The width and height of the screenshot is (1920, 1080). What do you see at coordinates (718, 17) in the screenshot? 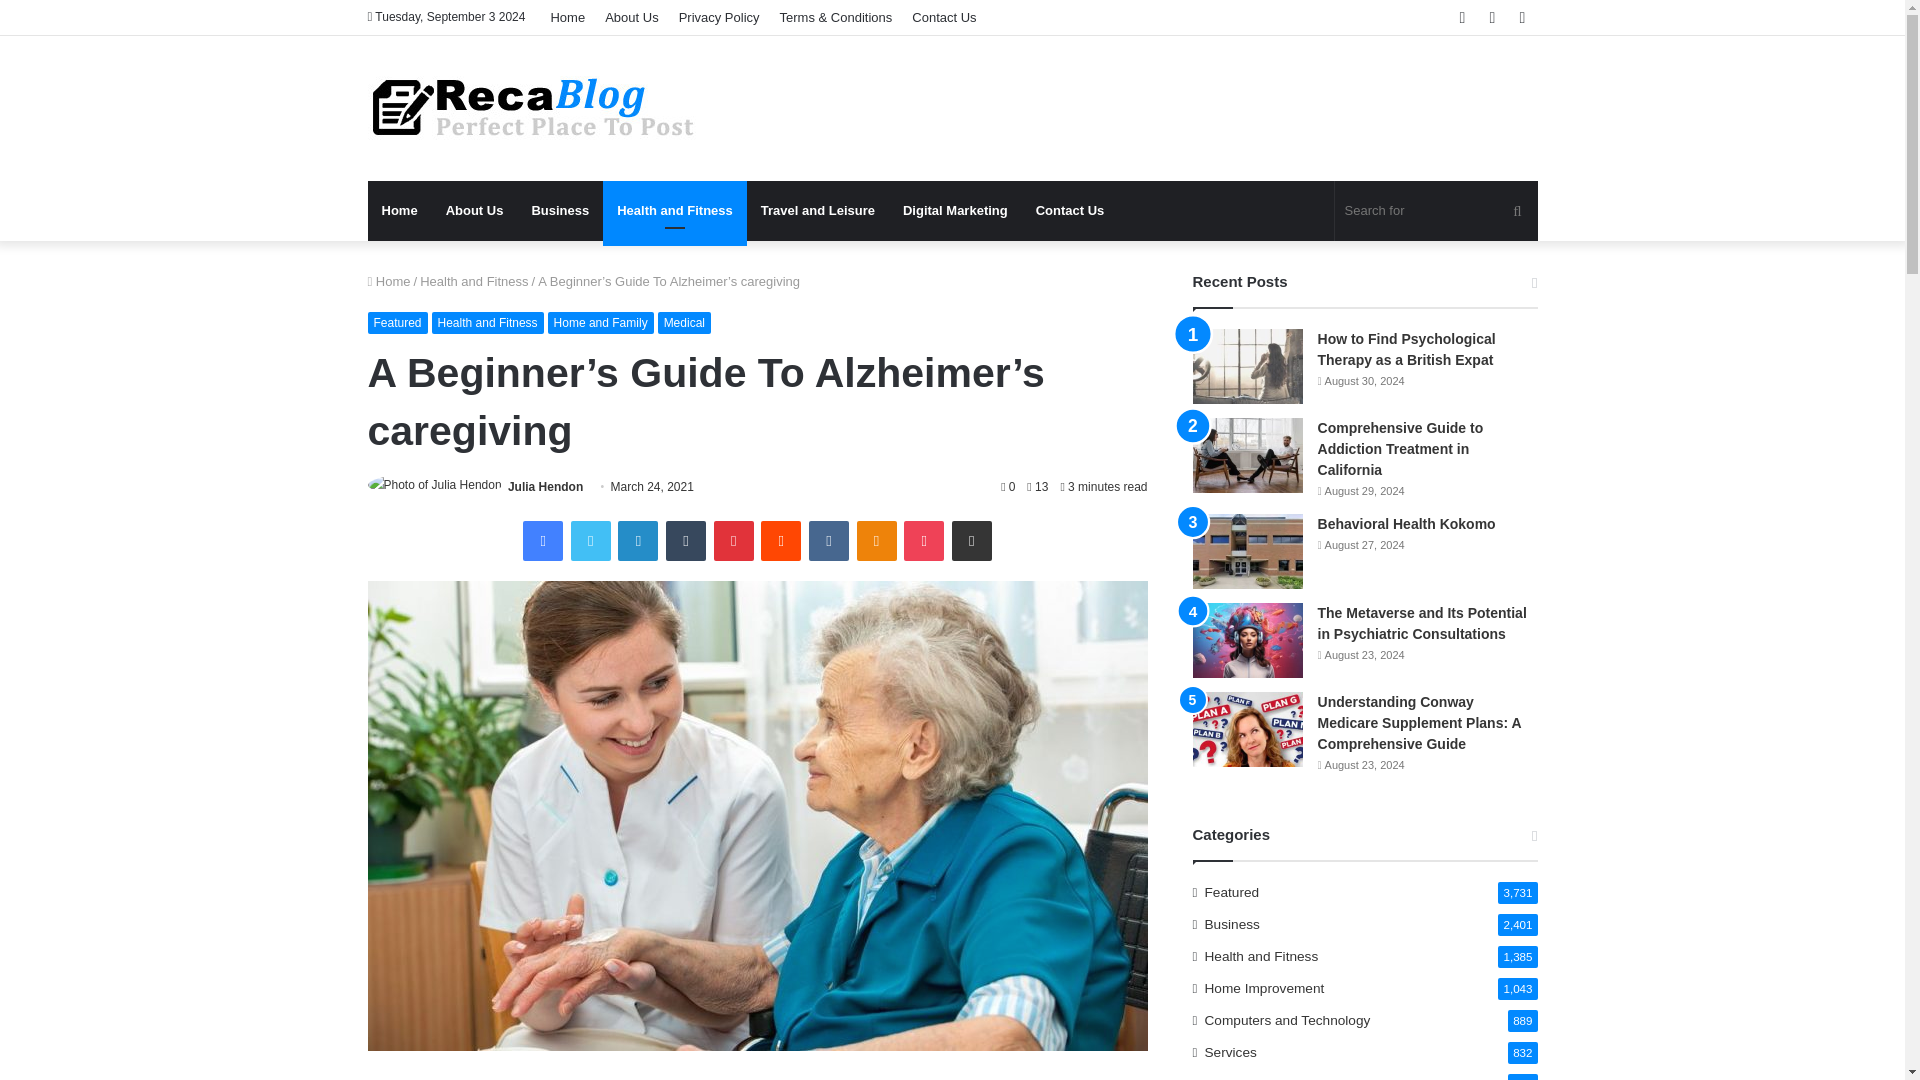
I see `Privacy Policy` at bounding box center [718, 17].